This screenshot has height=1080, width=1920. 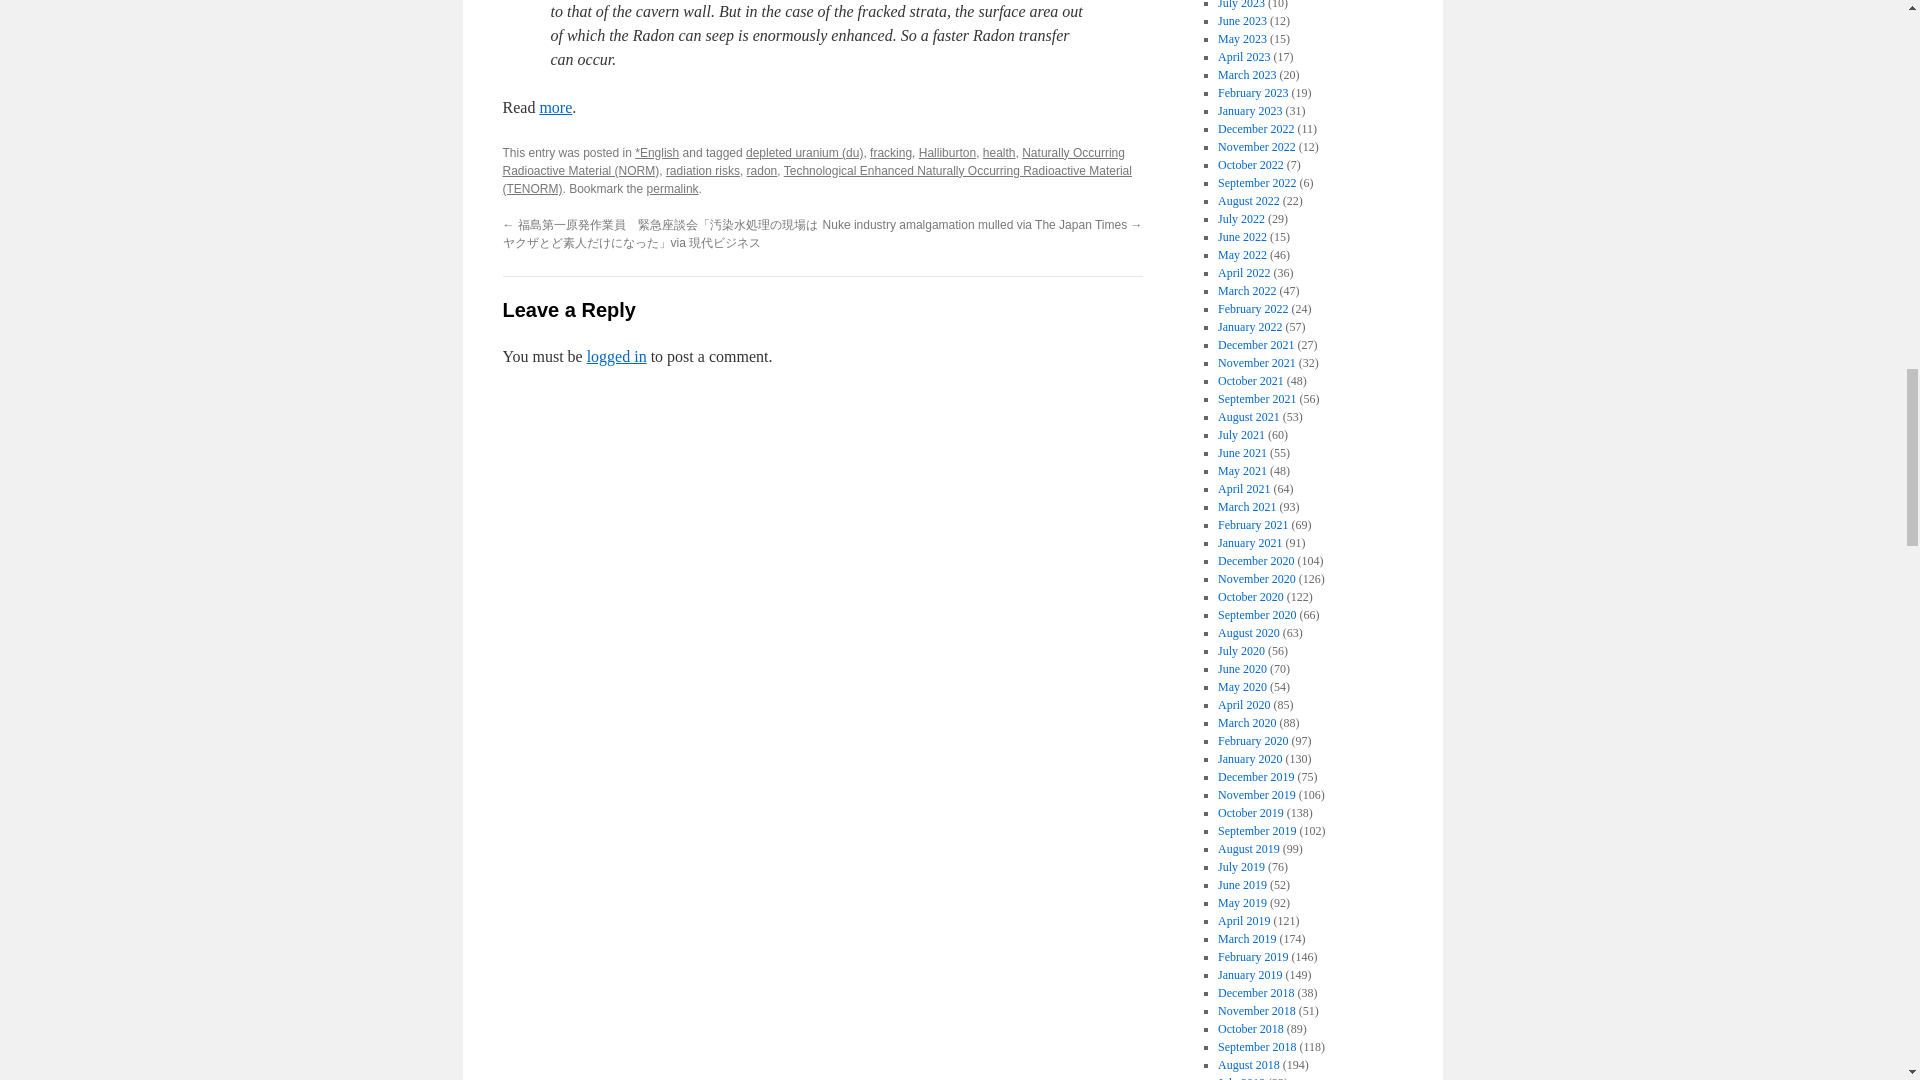 What do you see at coordinates (890, 152) in the screenshot?
I see `fracking` at bounding box center [890, 152].